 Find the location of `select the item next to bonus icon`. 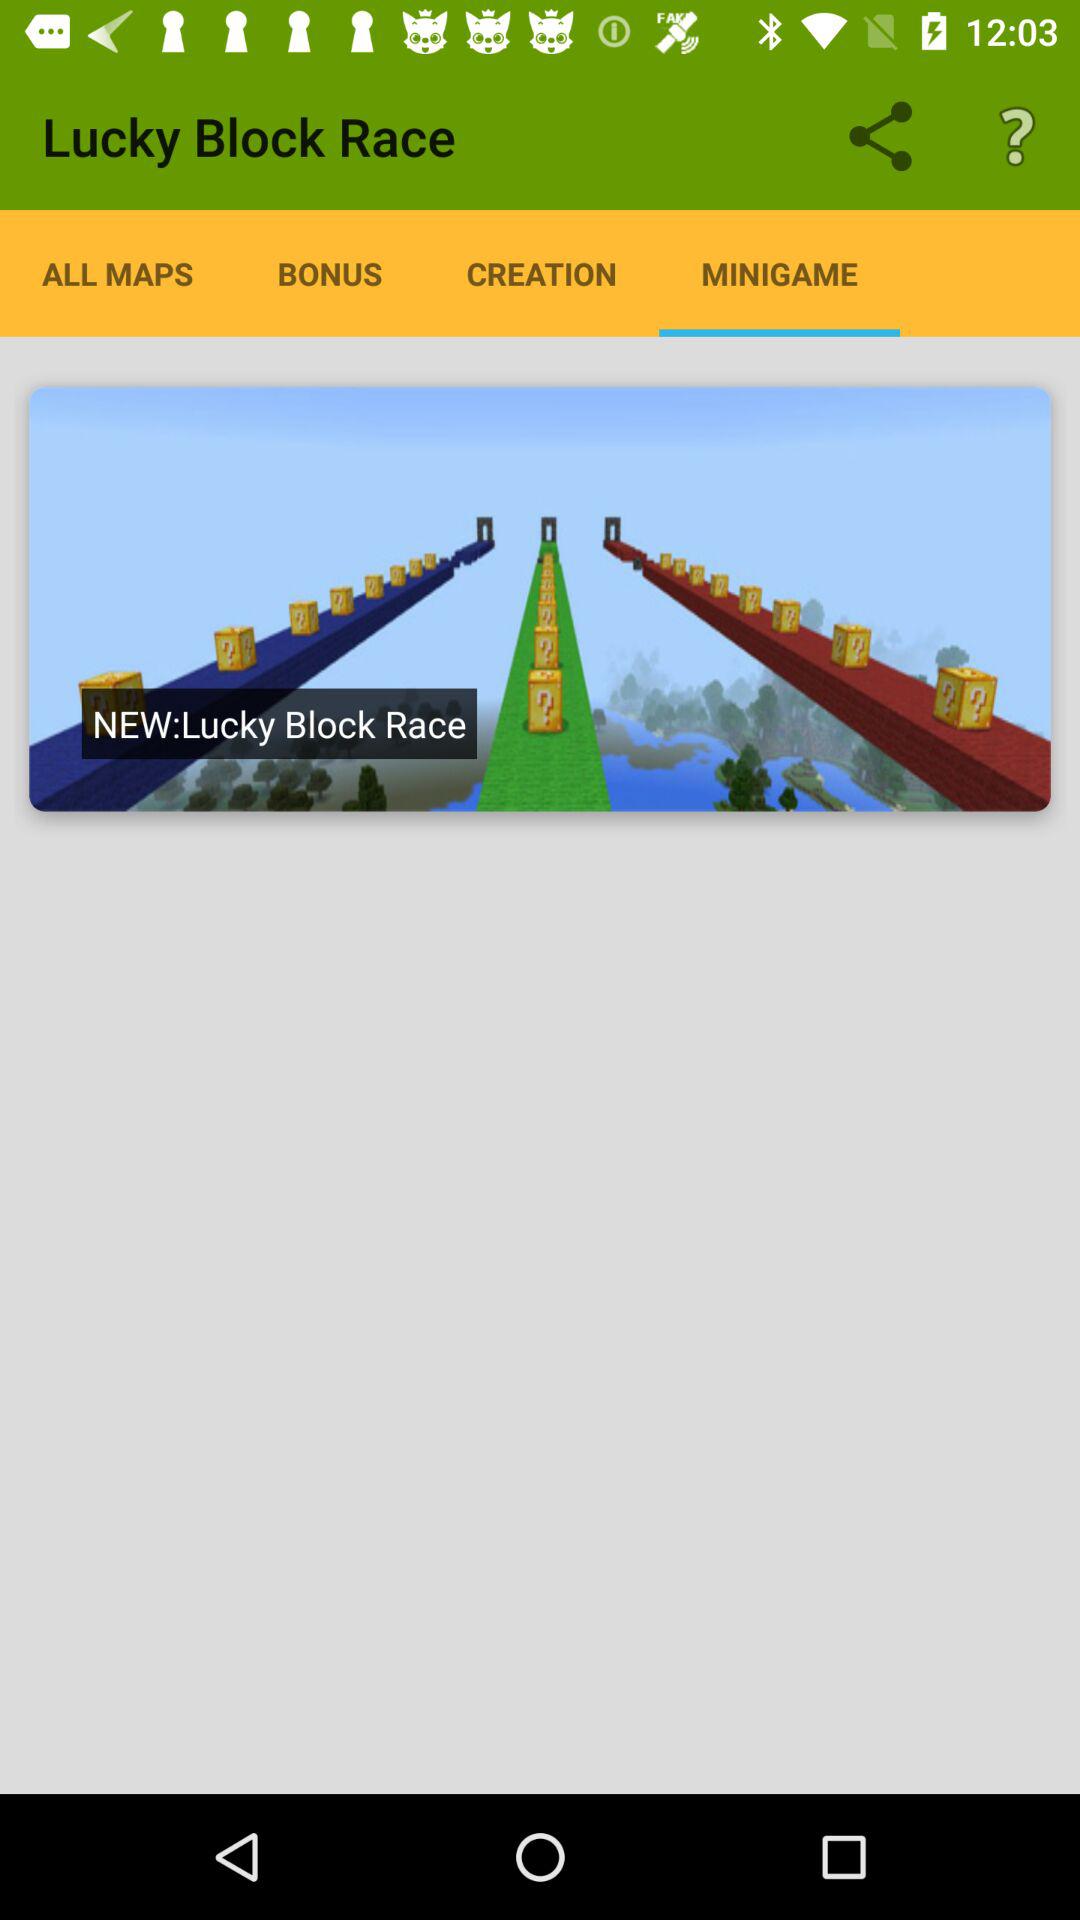

select the item next to bonus icon is located at coordinates (118, 273).